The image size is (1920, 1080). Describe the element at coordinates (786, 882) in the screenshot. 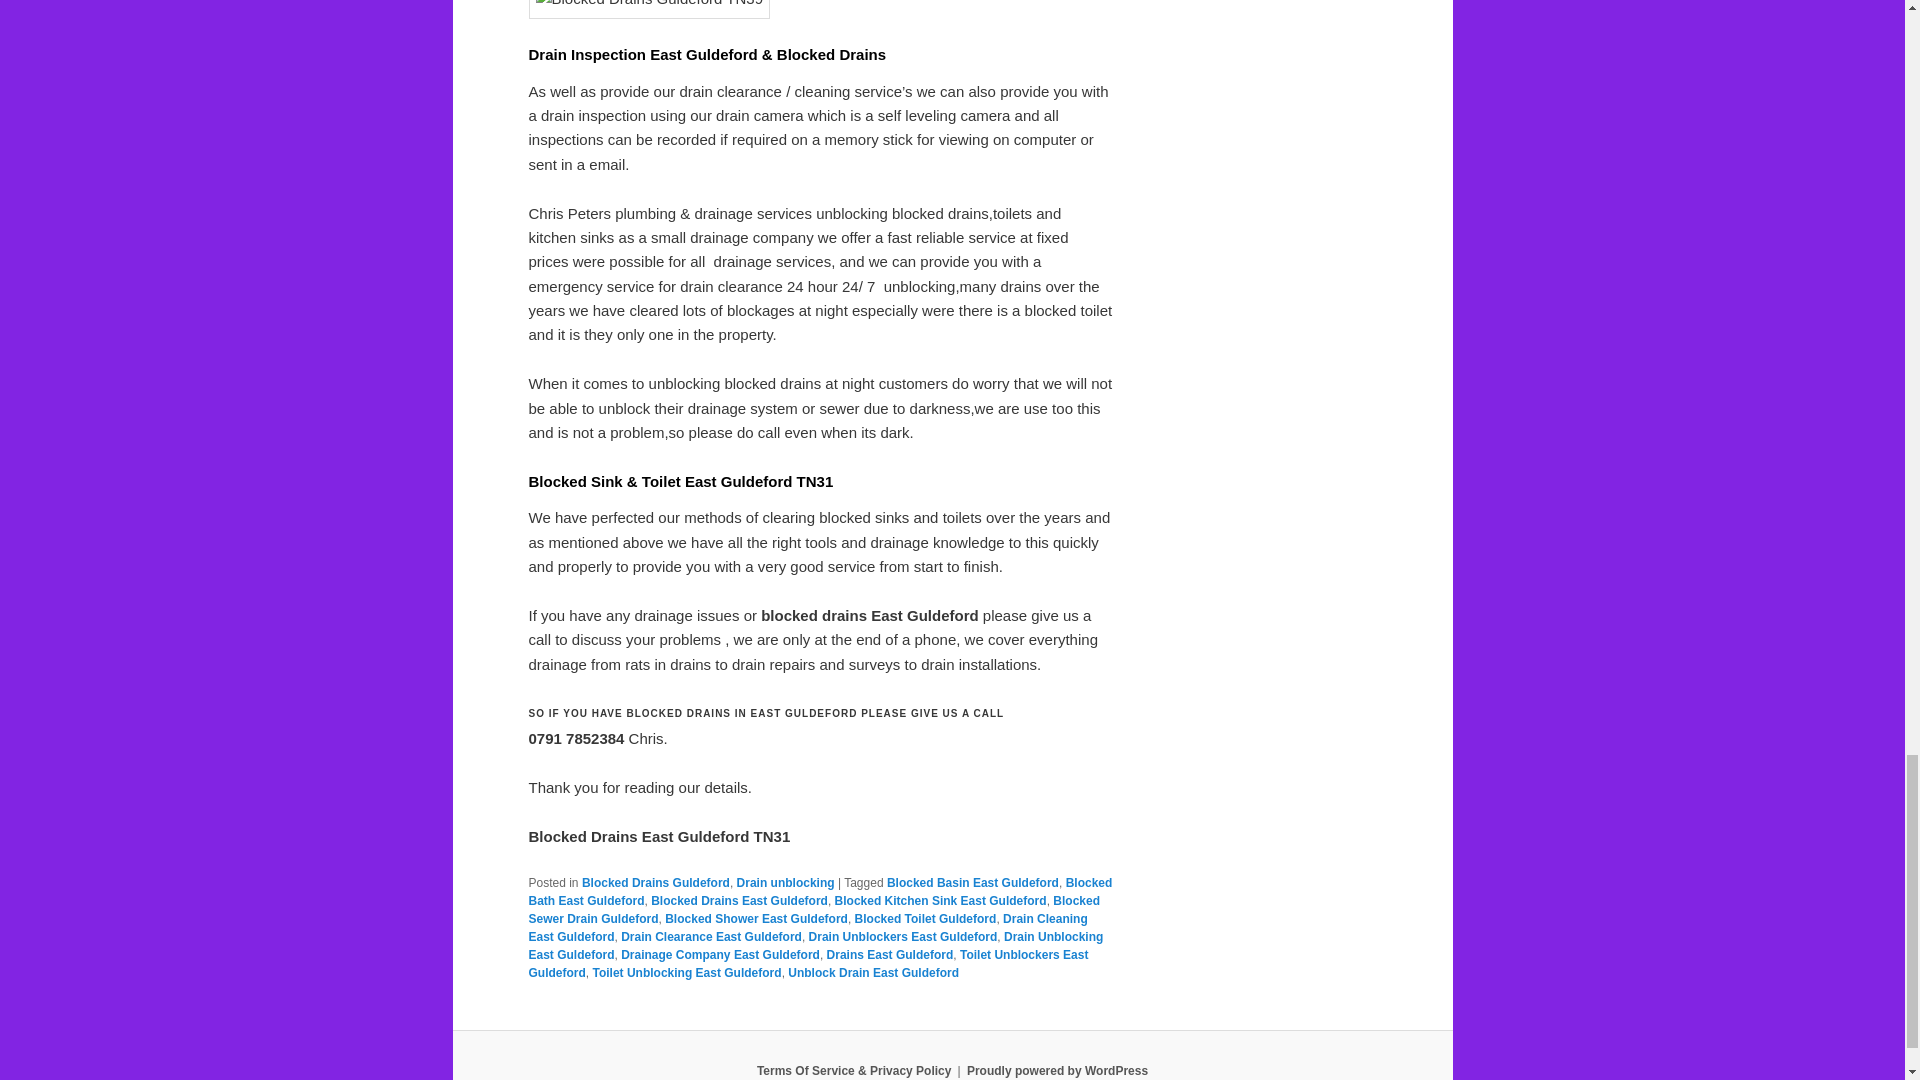

I see `Drain unblocking` at that location.